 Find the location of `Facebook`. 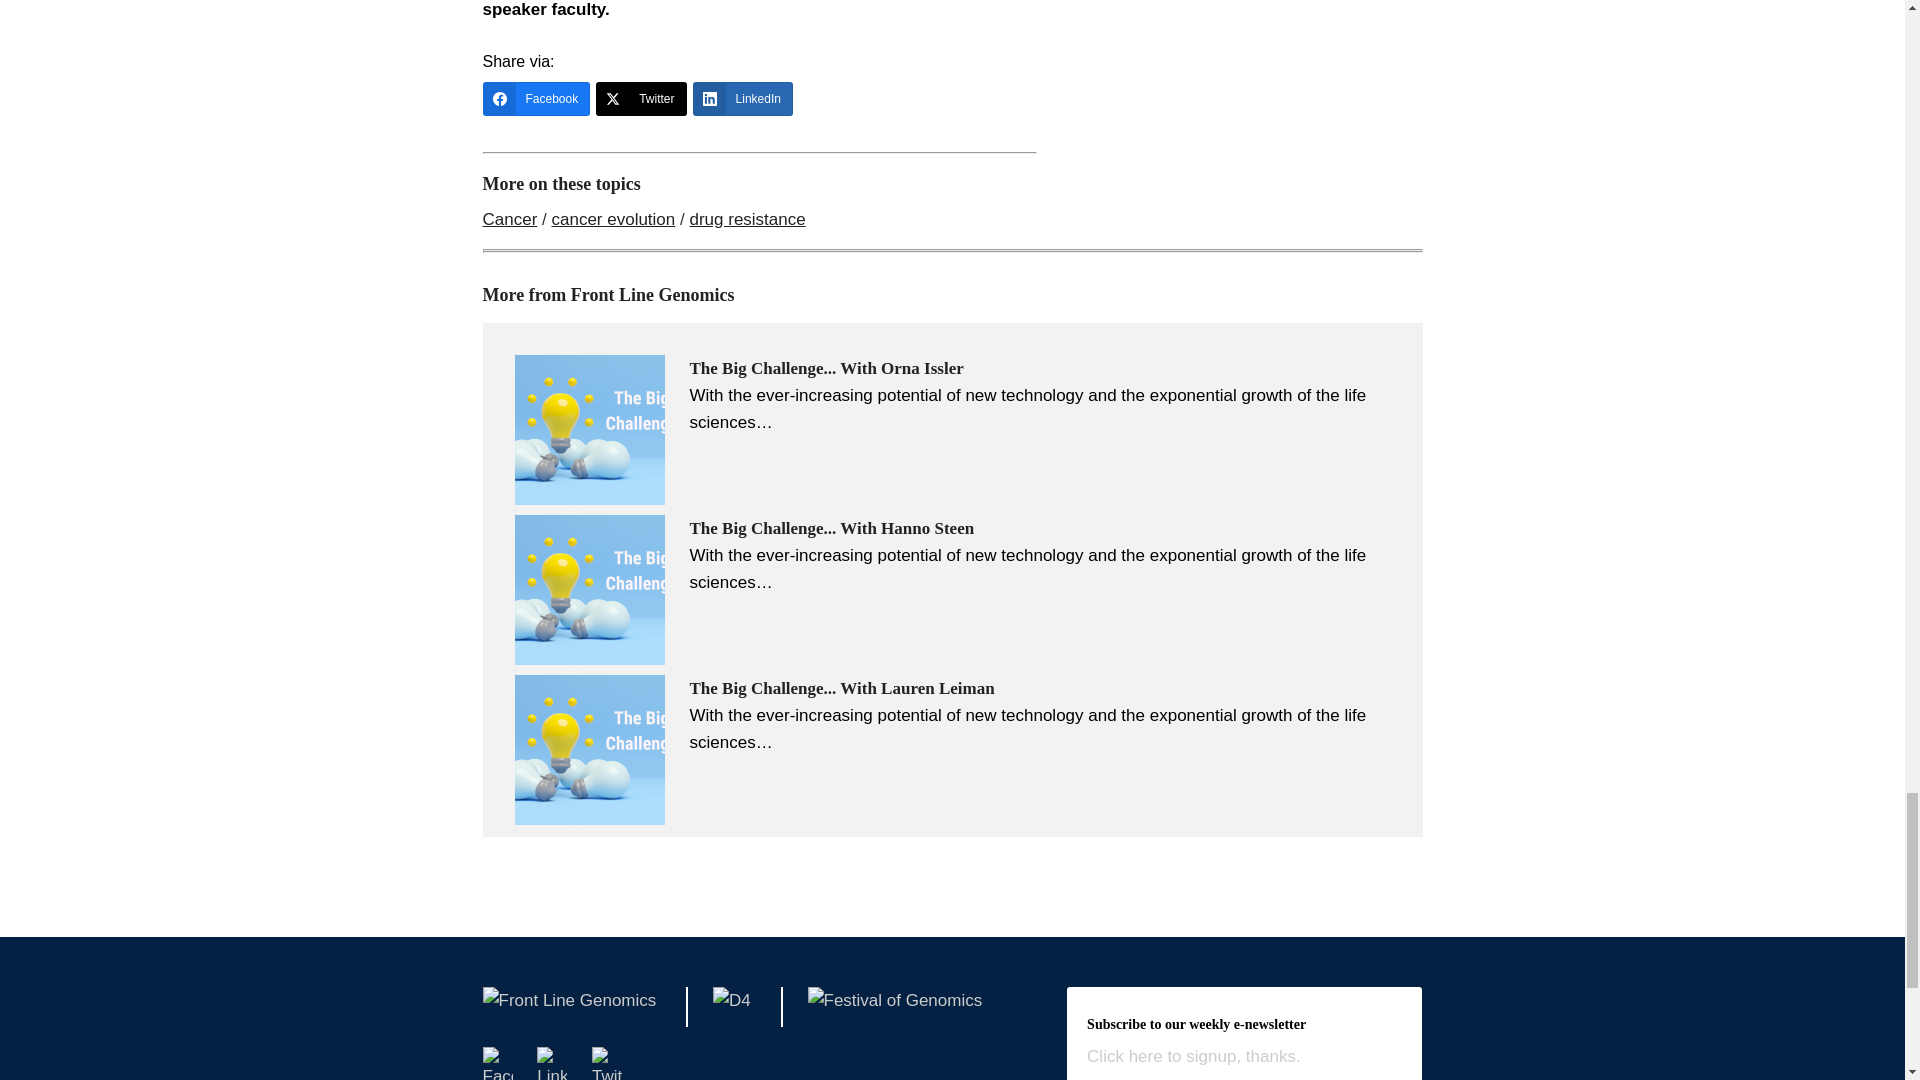

Facebook is located at coordinates (496, 1063).